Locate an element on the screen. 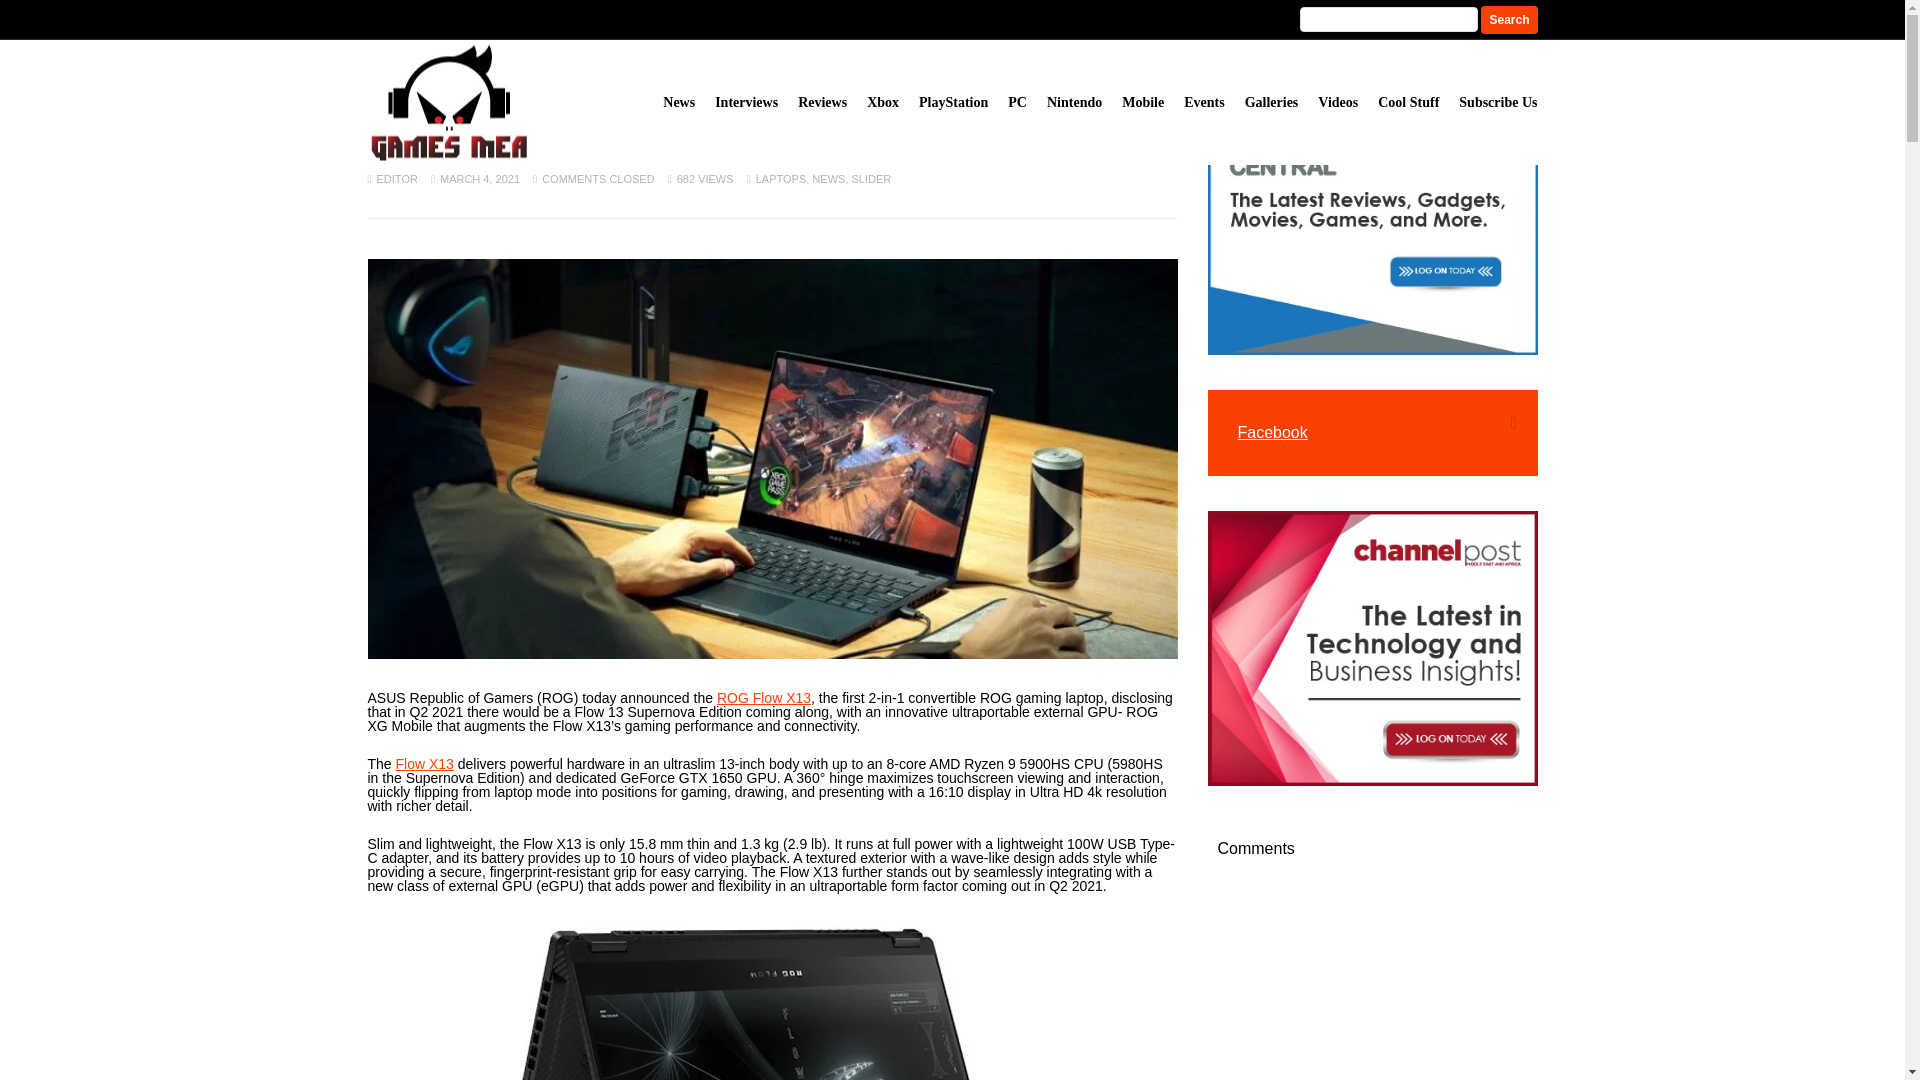  Galleries is located at coordinates (1272, 102).